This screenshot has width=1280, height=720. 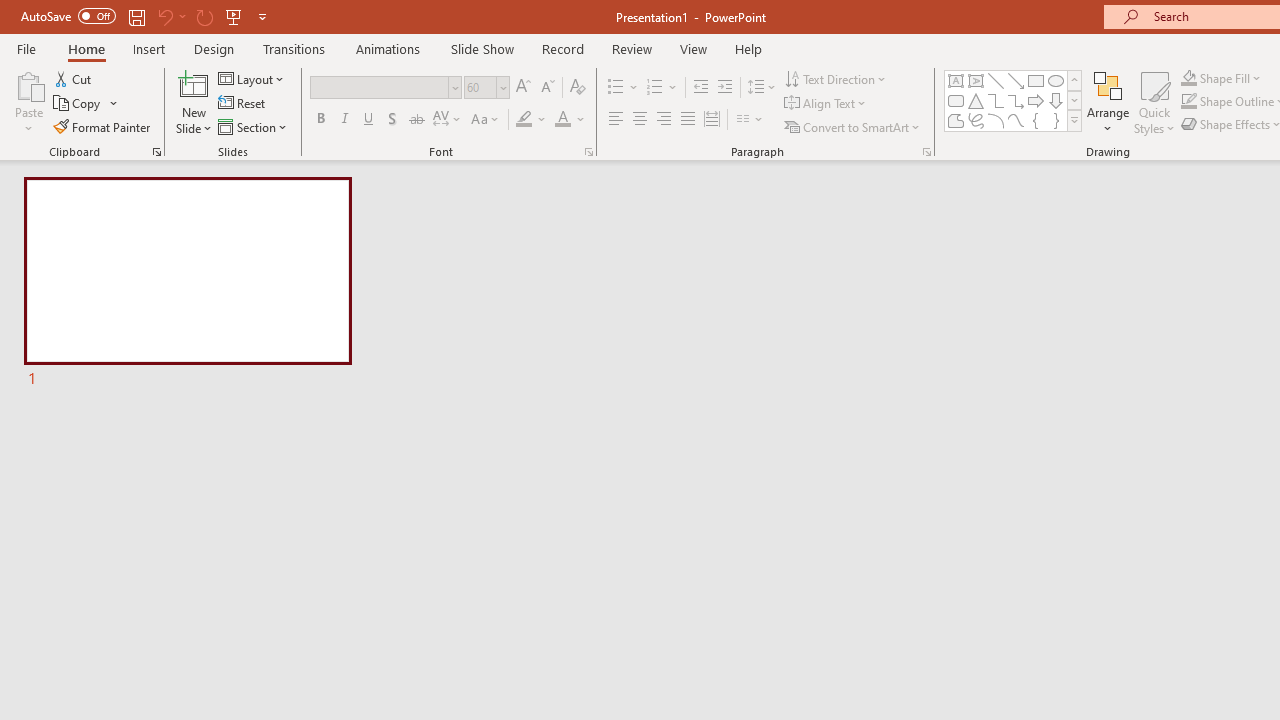 I want to click on Arrange, so click(x=1108, y=102).